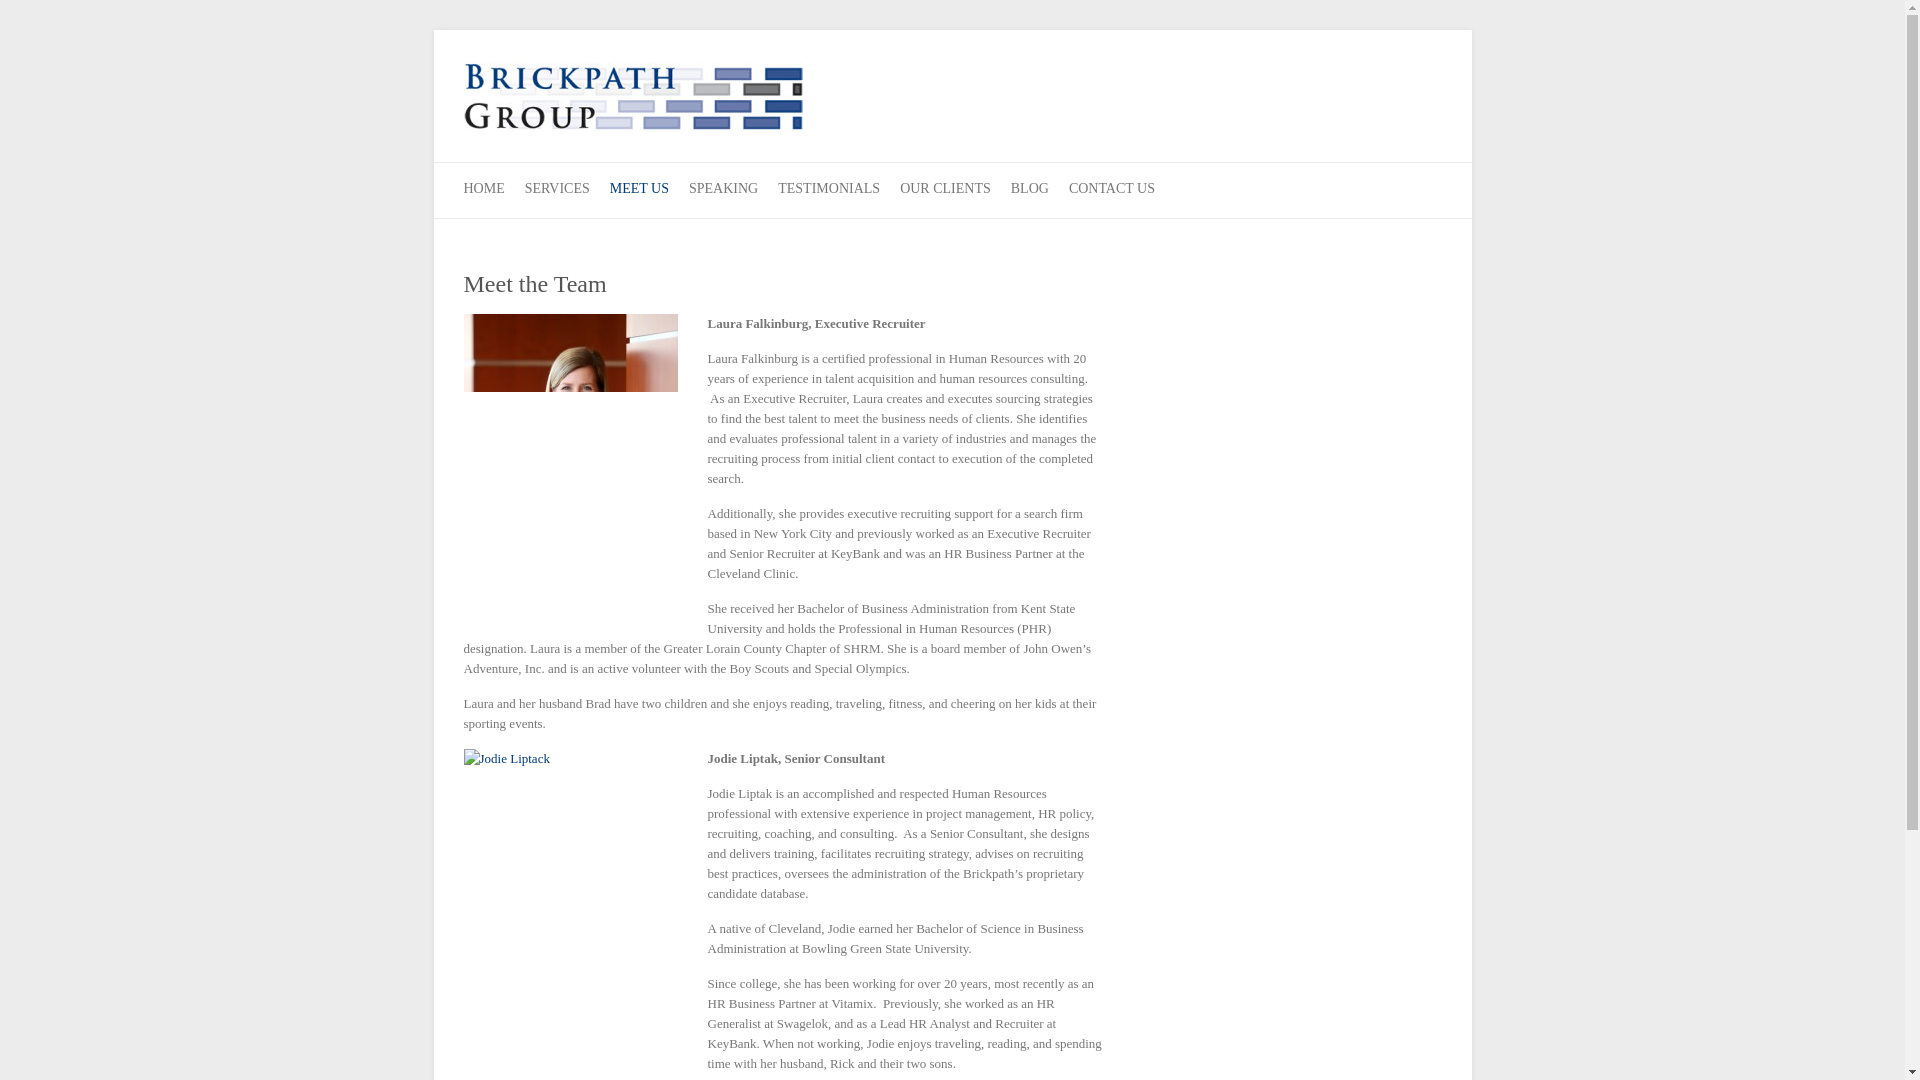  Describe the element at coordinates (1421, 108) in the screenshot. I see `BRICKPATH GROUP e-mail` at that location.